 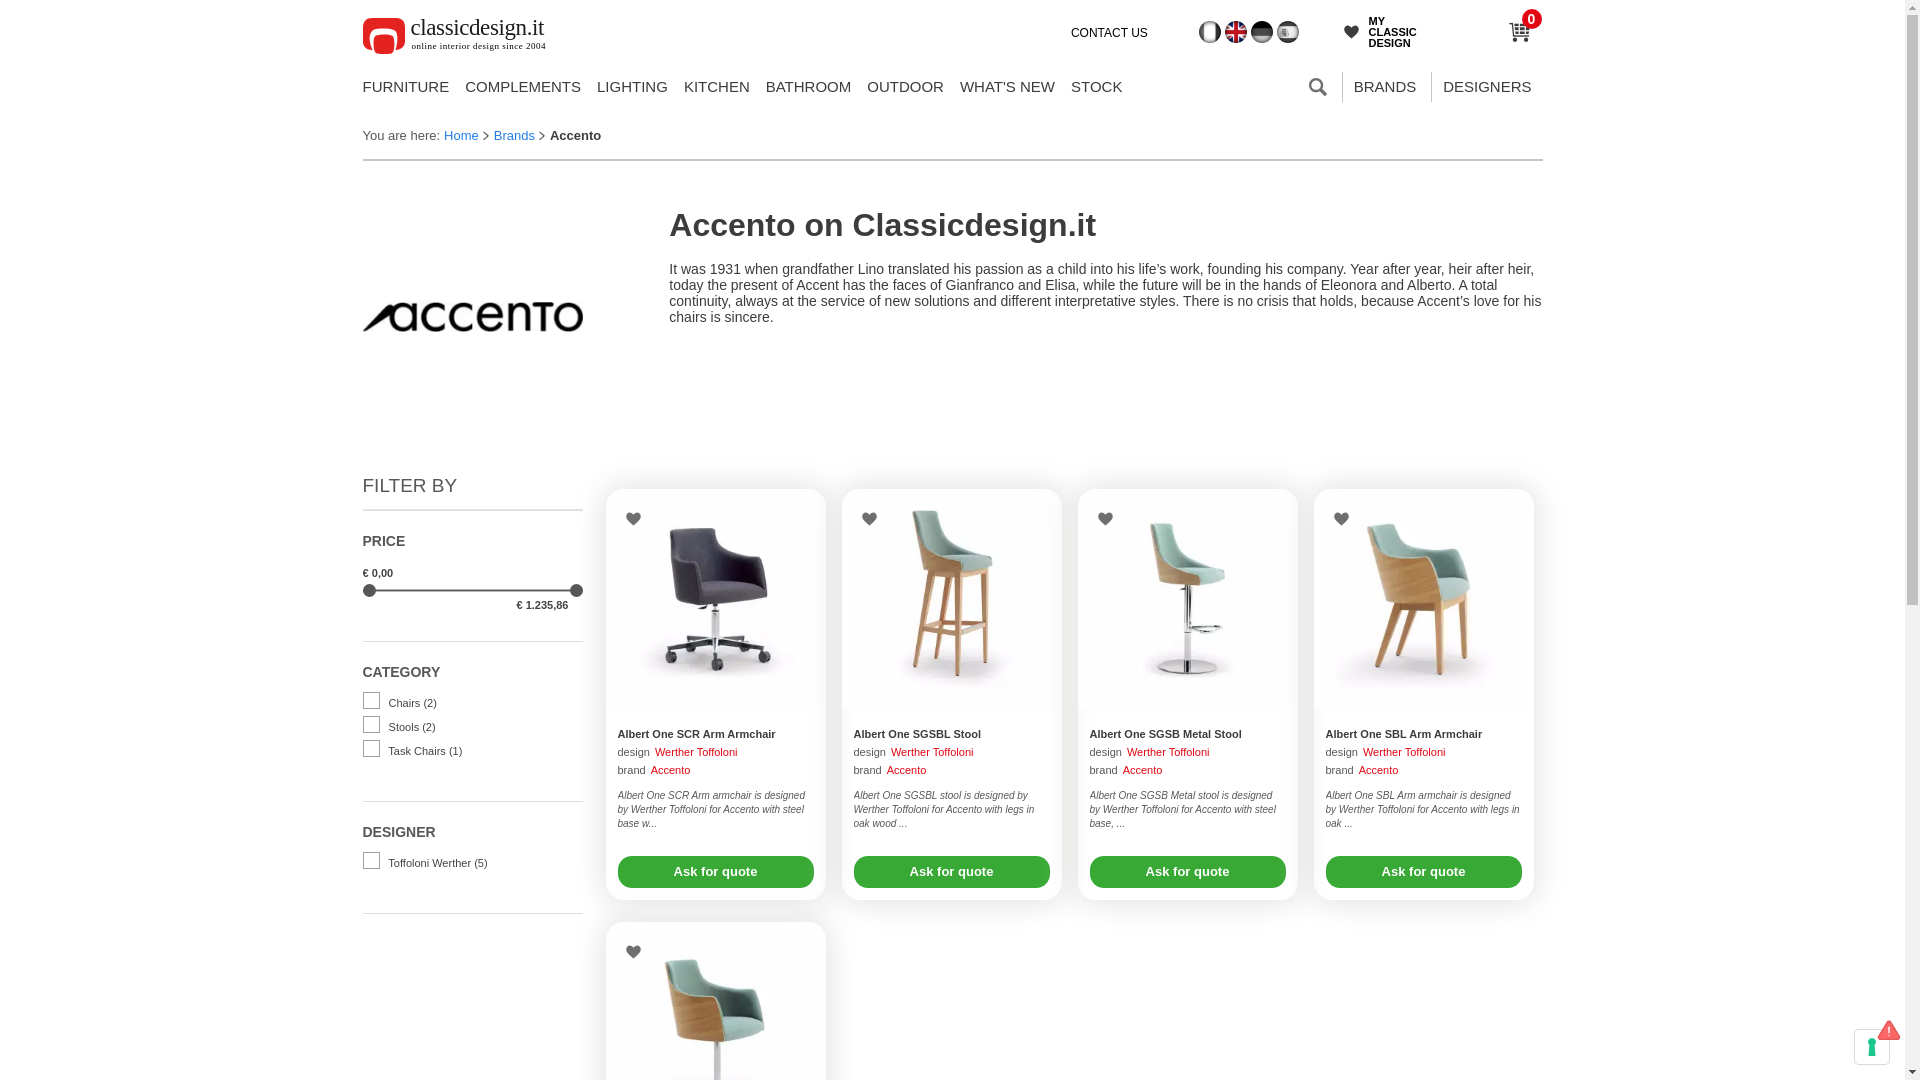 I want to click on Deutsch, so click(x=1262, y=32).